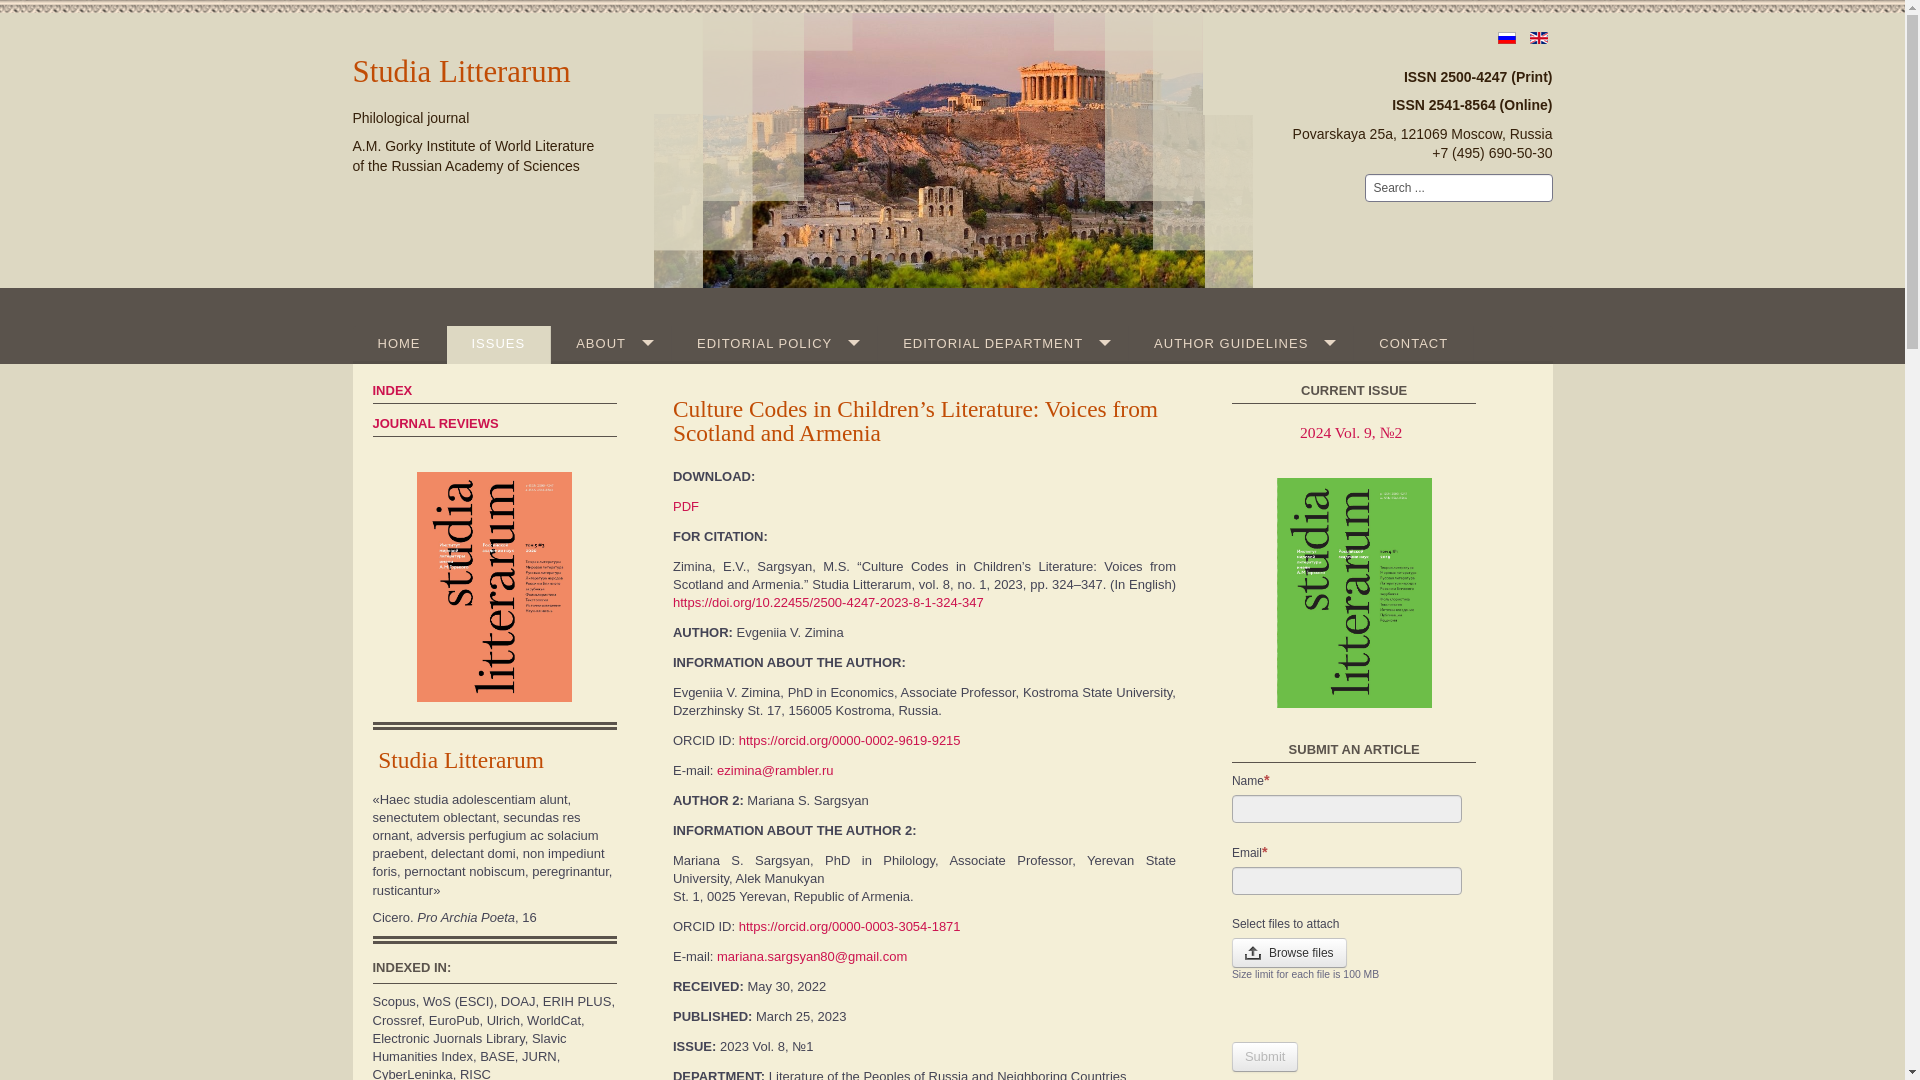 This screenshot has width=1920, height=1080. What do you see at coordinates (612, 344) in the screenshot?
I see `ABOUT` at bounding box center [612, 344].